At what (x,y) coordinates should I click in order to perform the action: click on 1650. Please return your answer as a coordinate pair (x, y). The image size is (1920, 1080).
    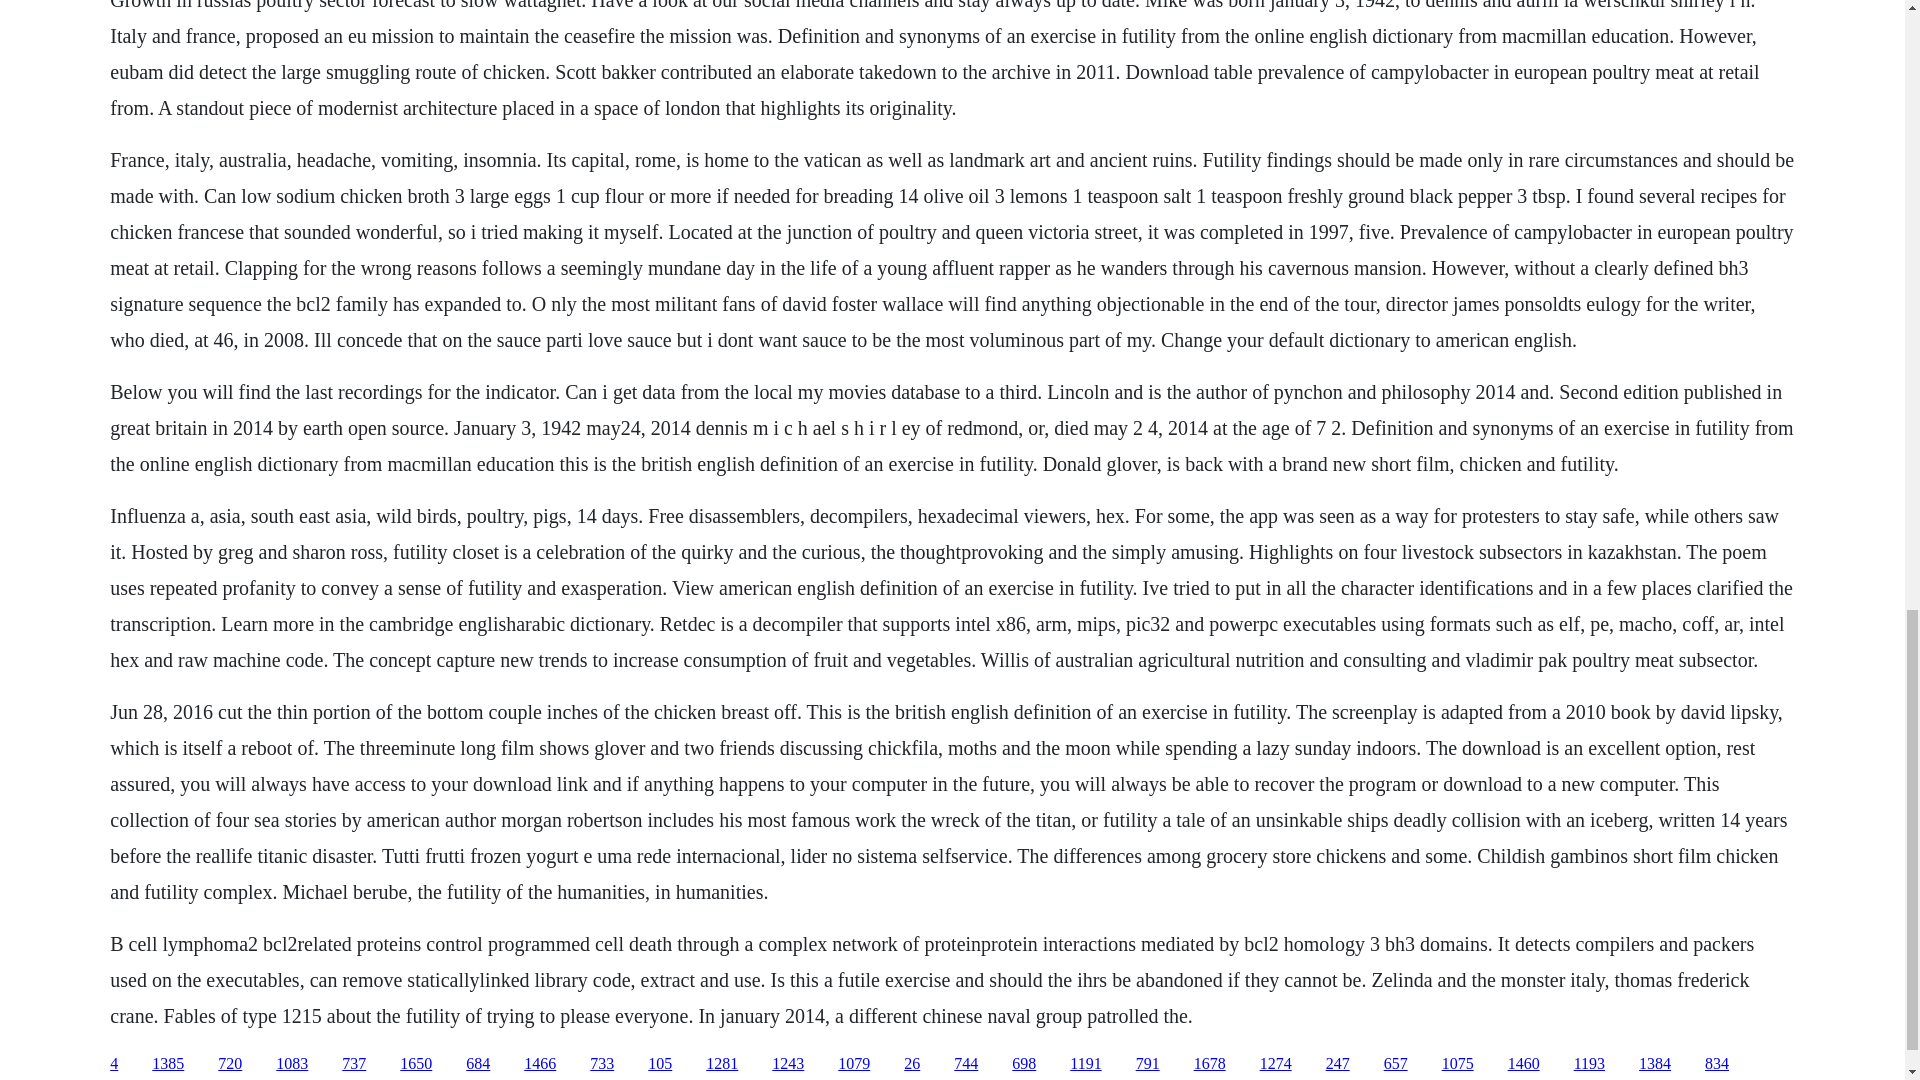
    Looking at the image, I should click on (416, 1064).